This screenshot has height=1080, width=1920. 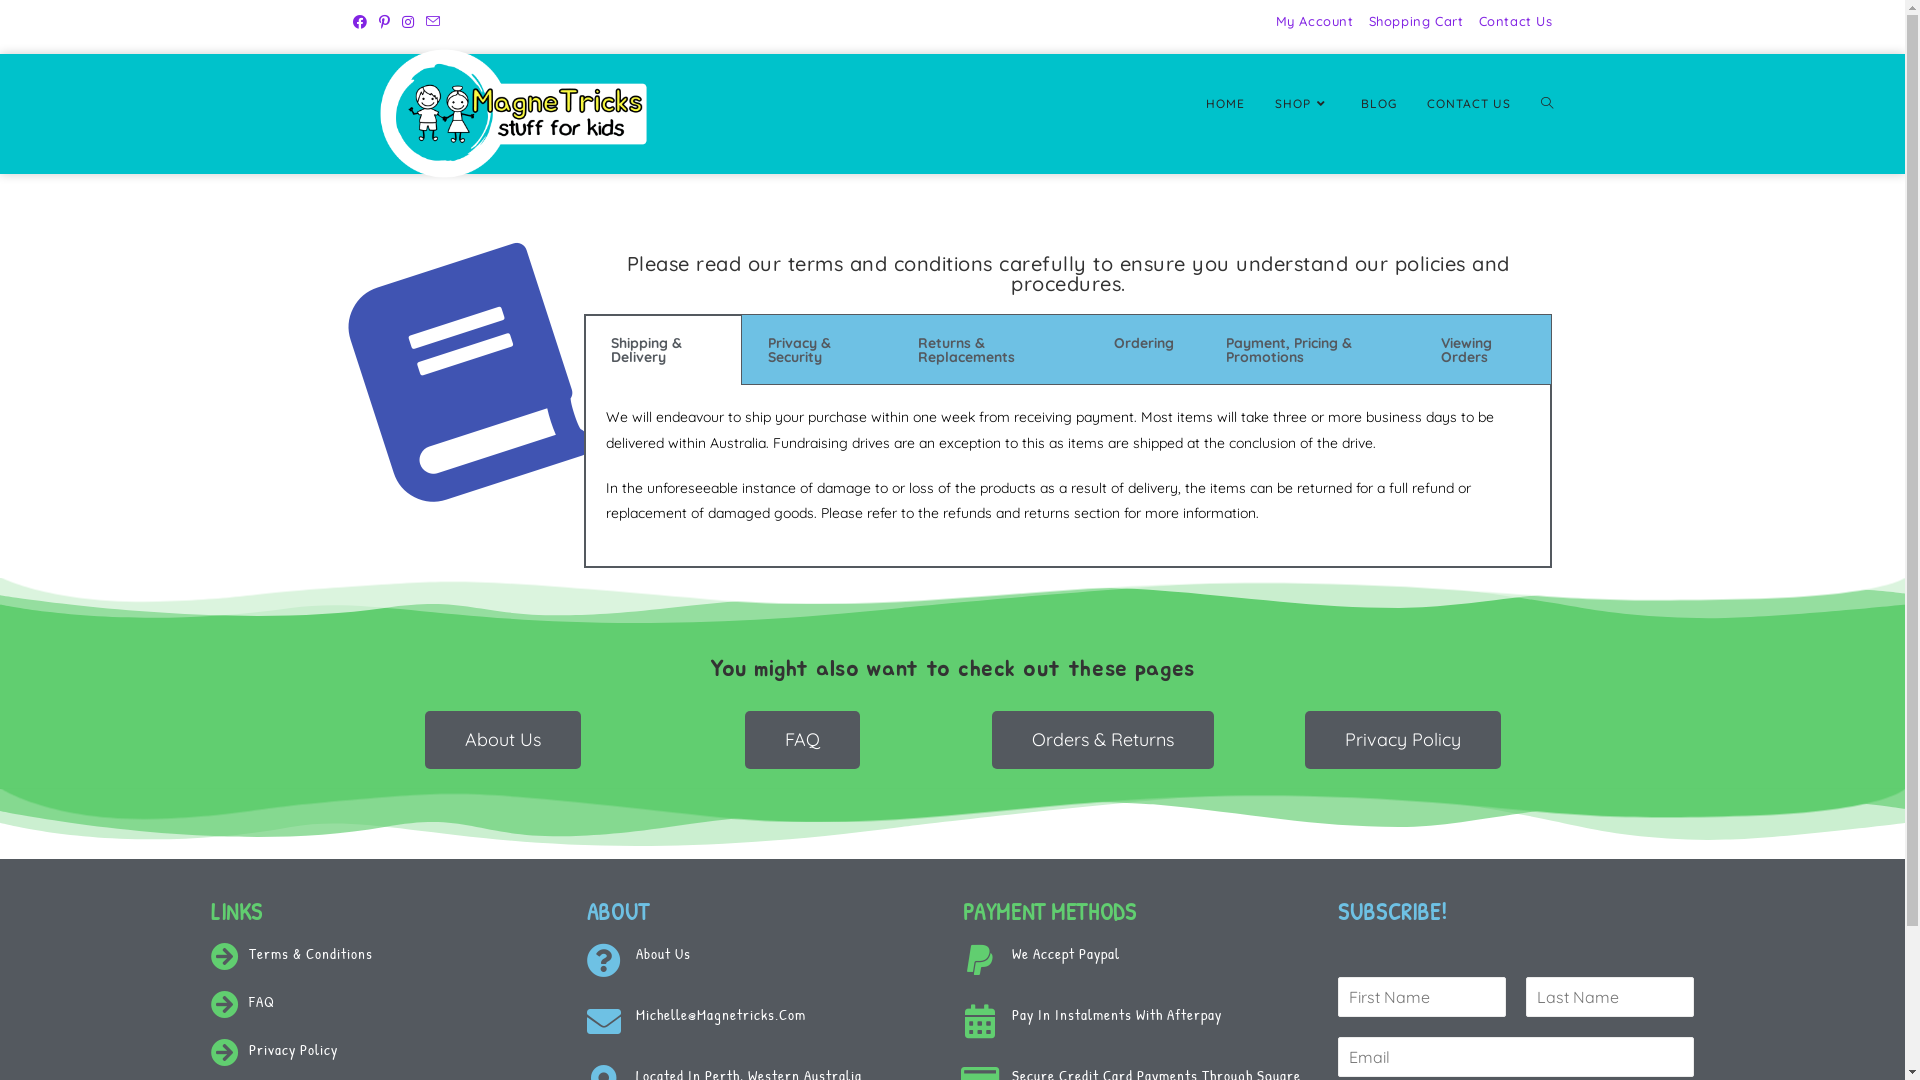 What do you see at coordinates (1402, 740) in the screenshot?
I see `Privacy Policy` at bounding box center [1402, 740].